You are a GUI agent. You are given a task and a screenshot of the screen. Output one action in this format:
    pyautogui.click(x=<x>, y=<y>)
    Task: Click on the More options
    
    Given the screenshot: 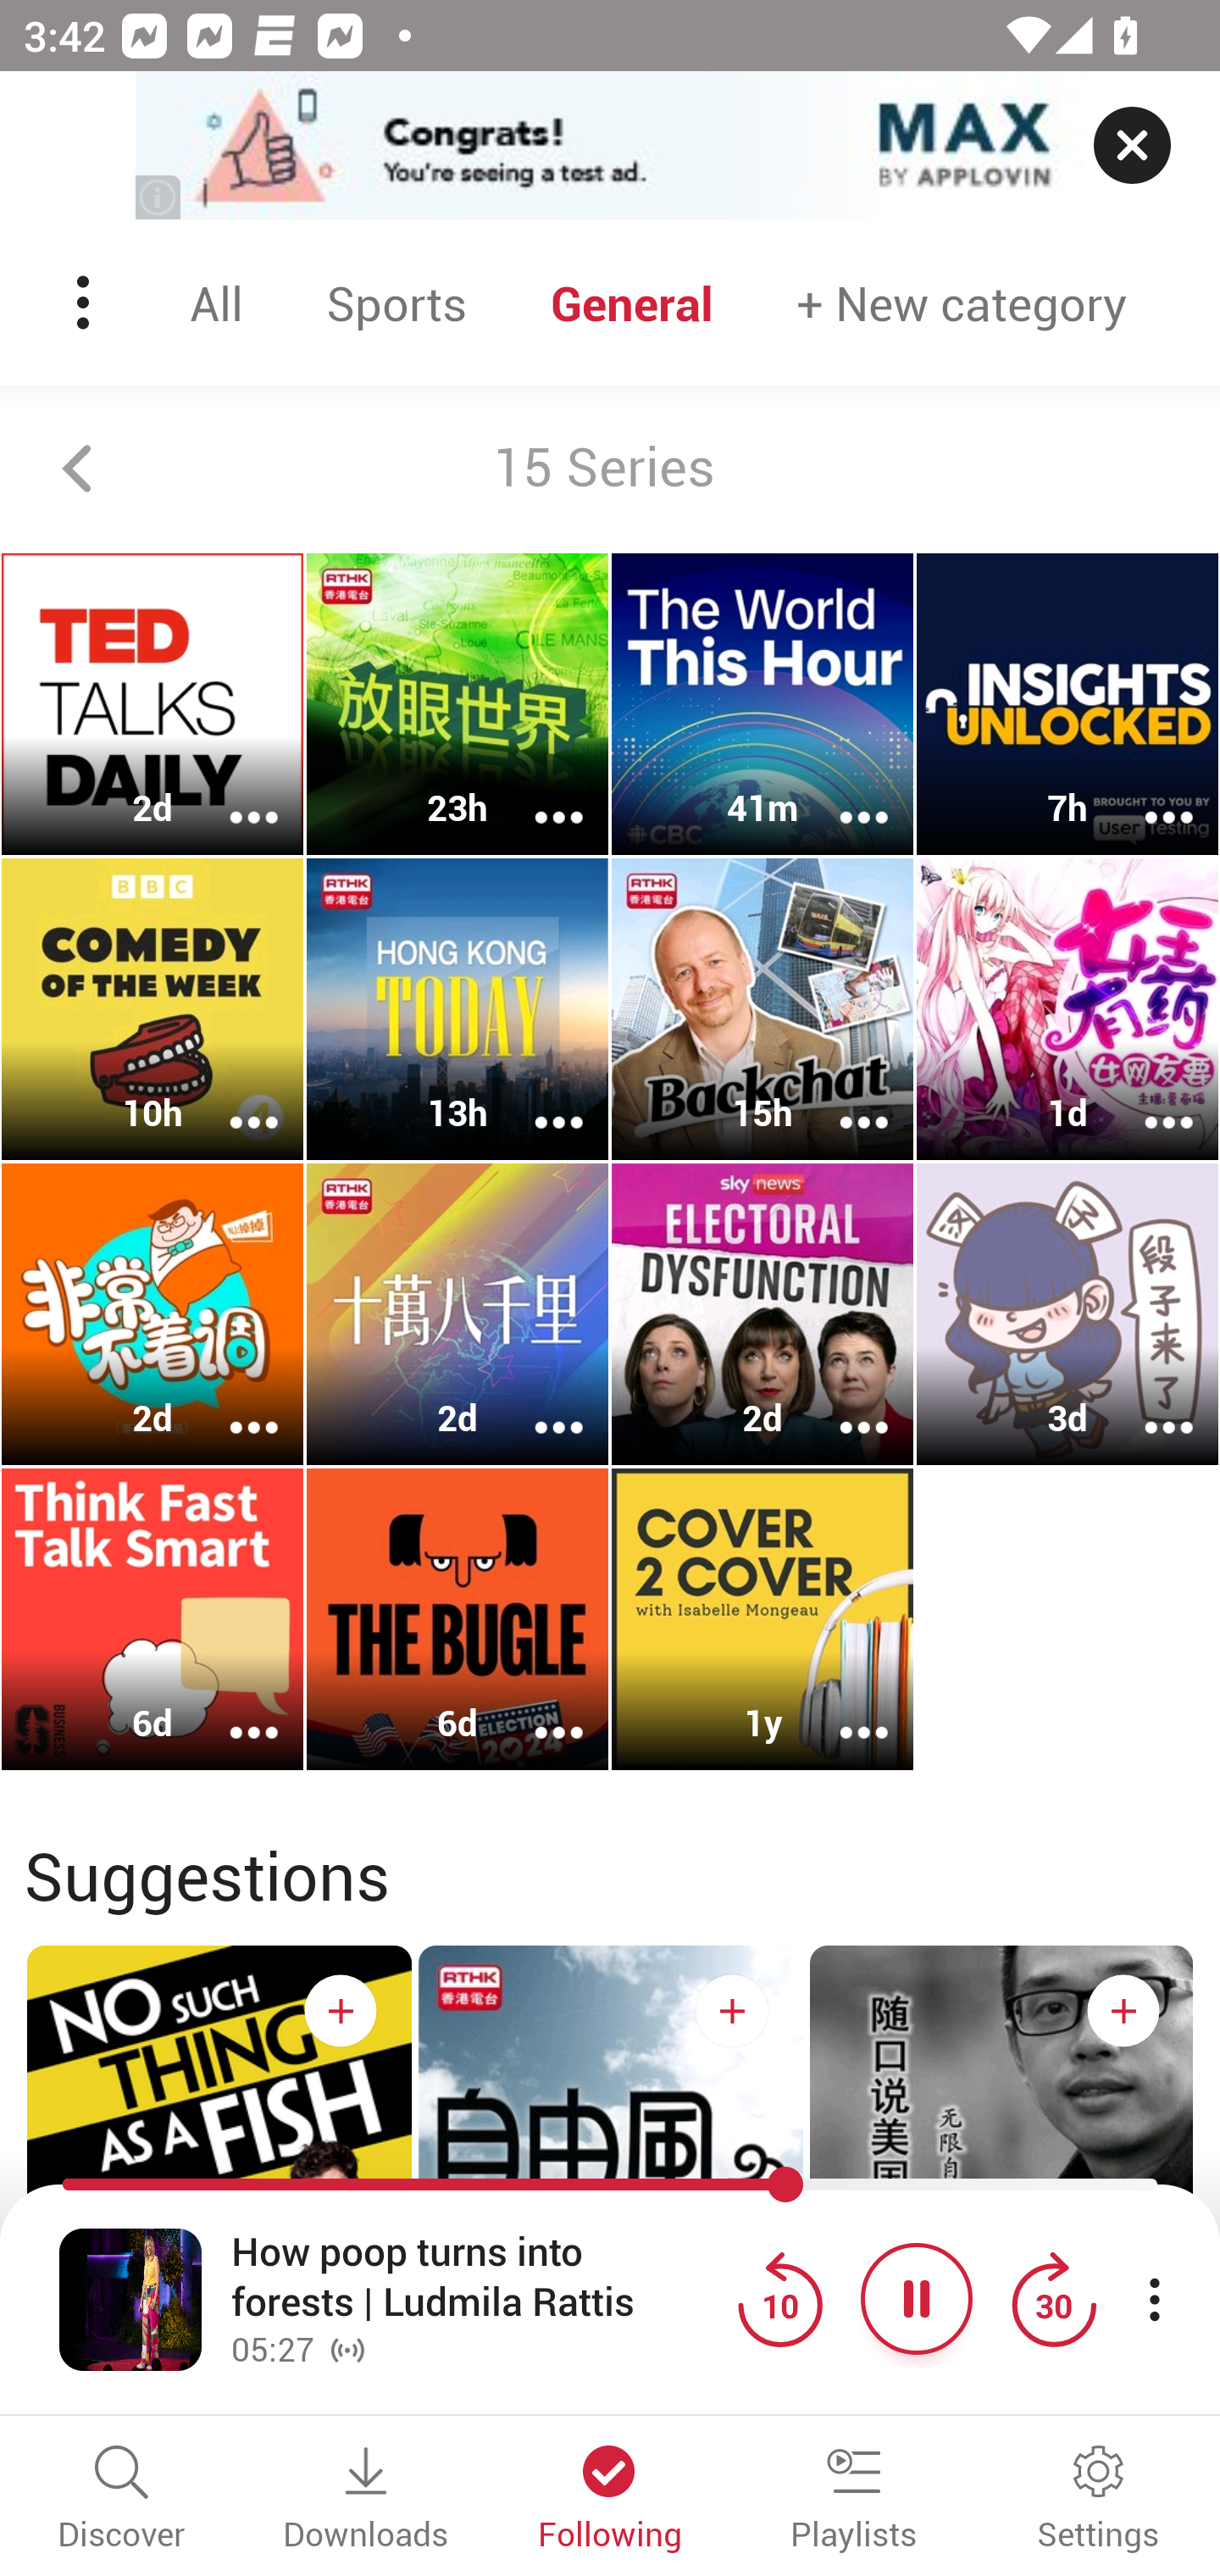 What is the action you would take?
    pyautogui.click(x=232, y=1406)
    